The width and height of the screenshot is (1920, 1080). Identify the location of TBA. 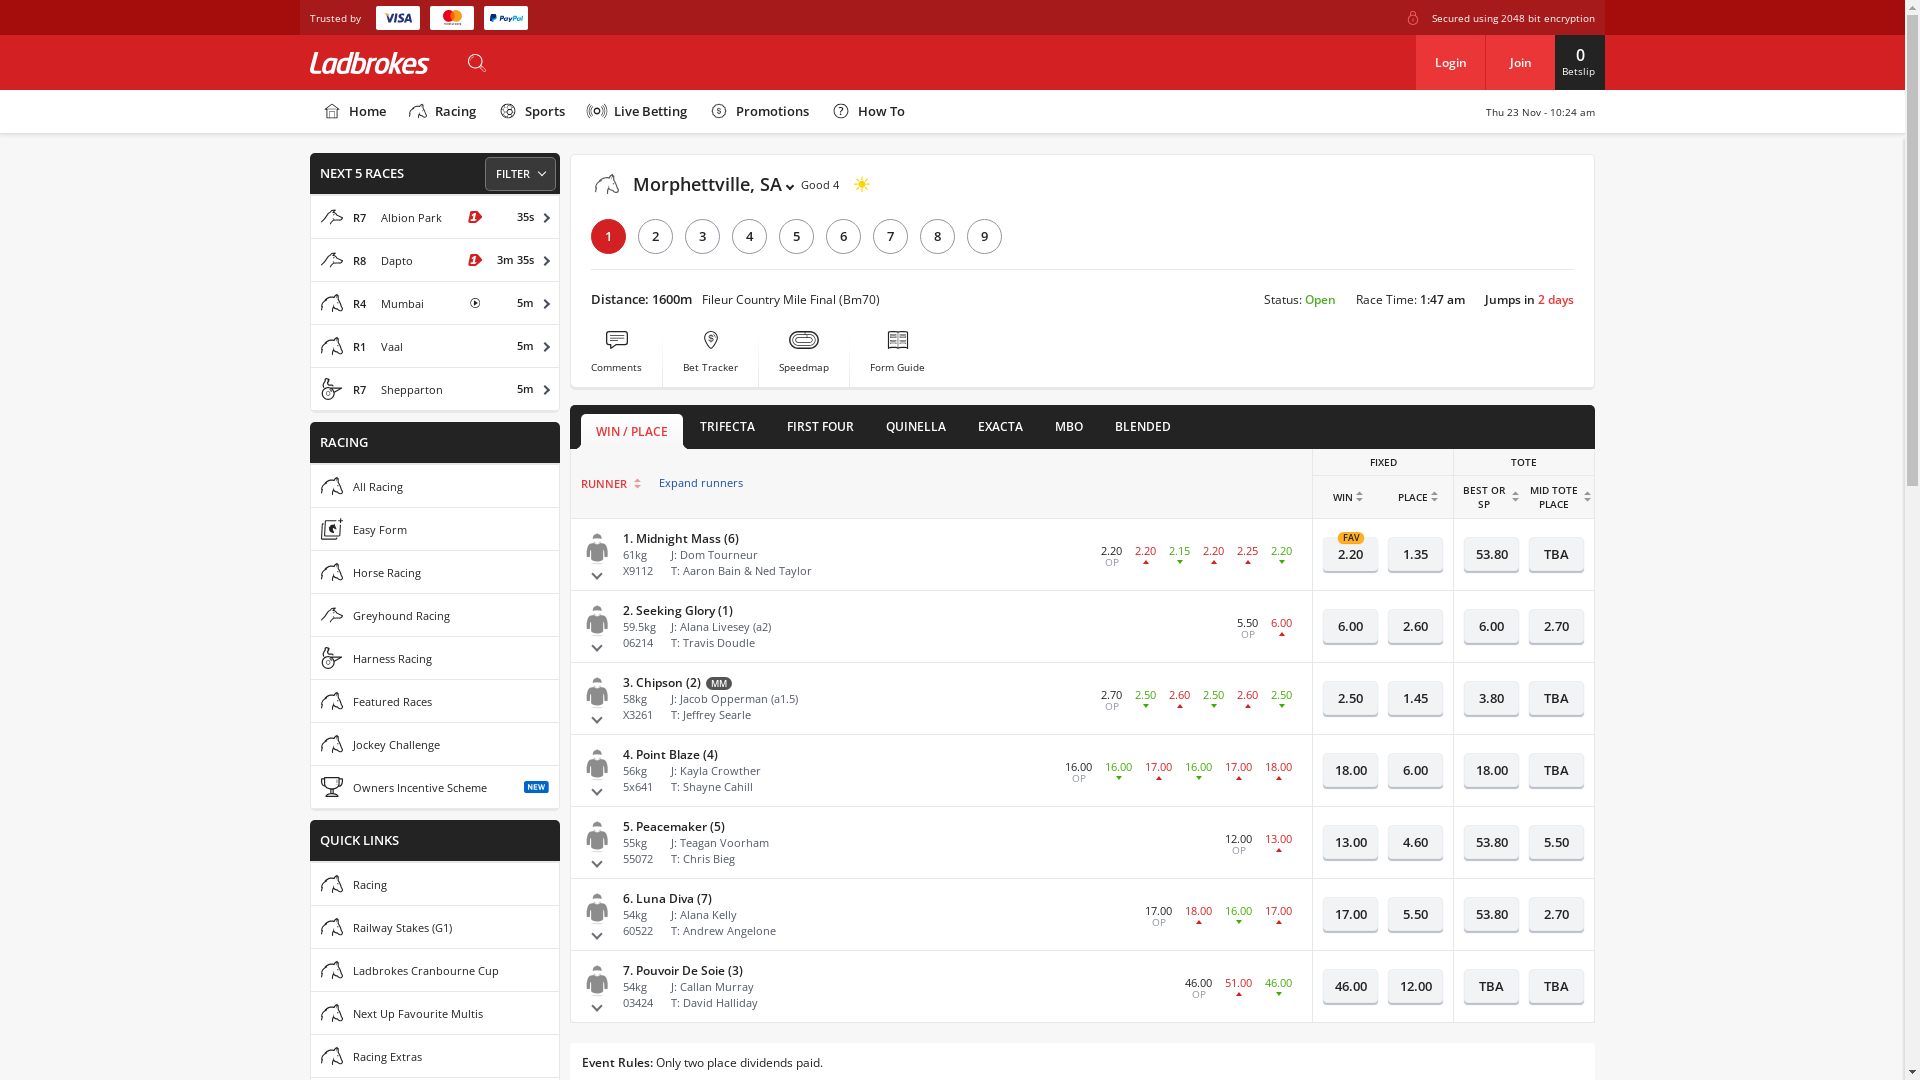
(1556, 554).